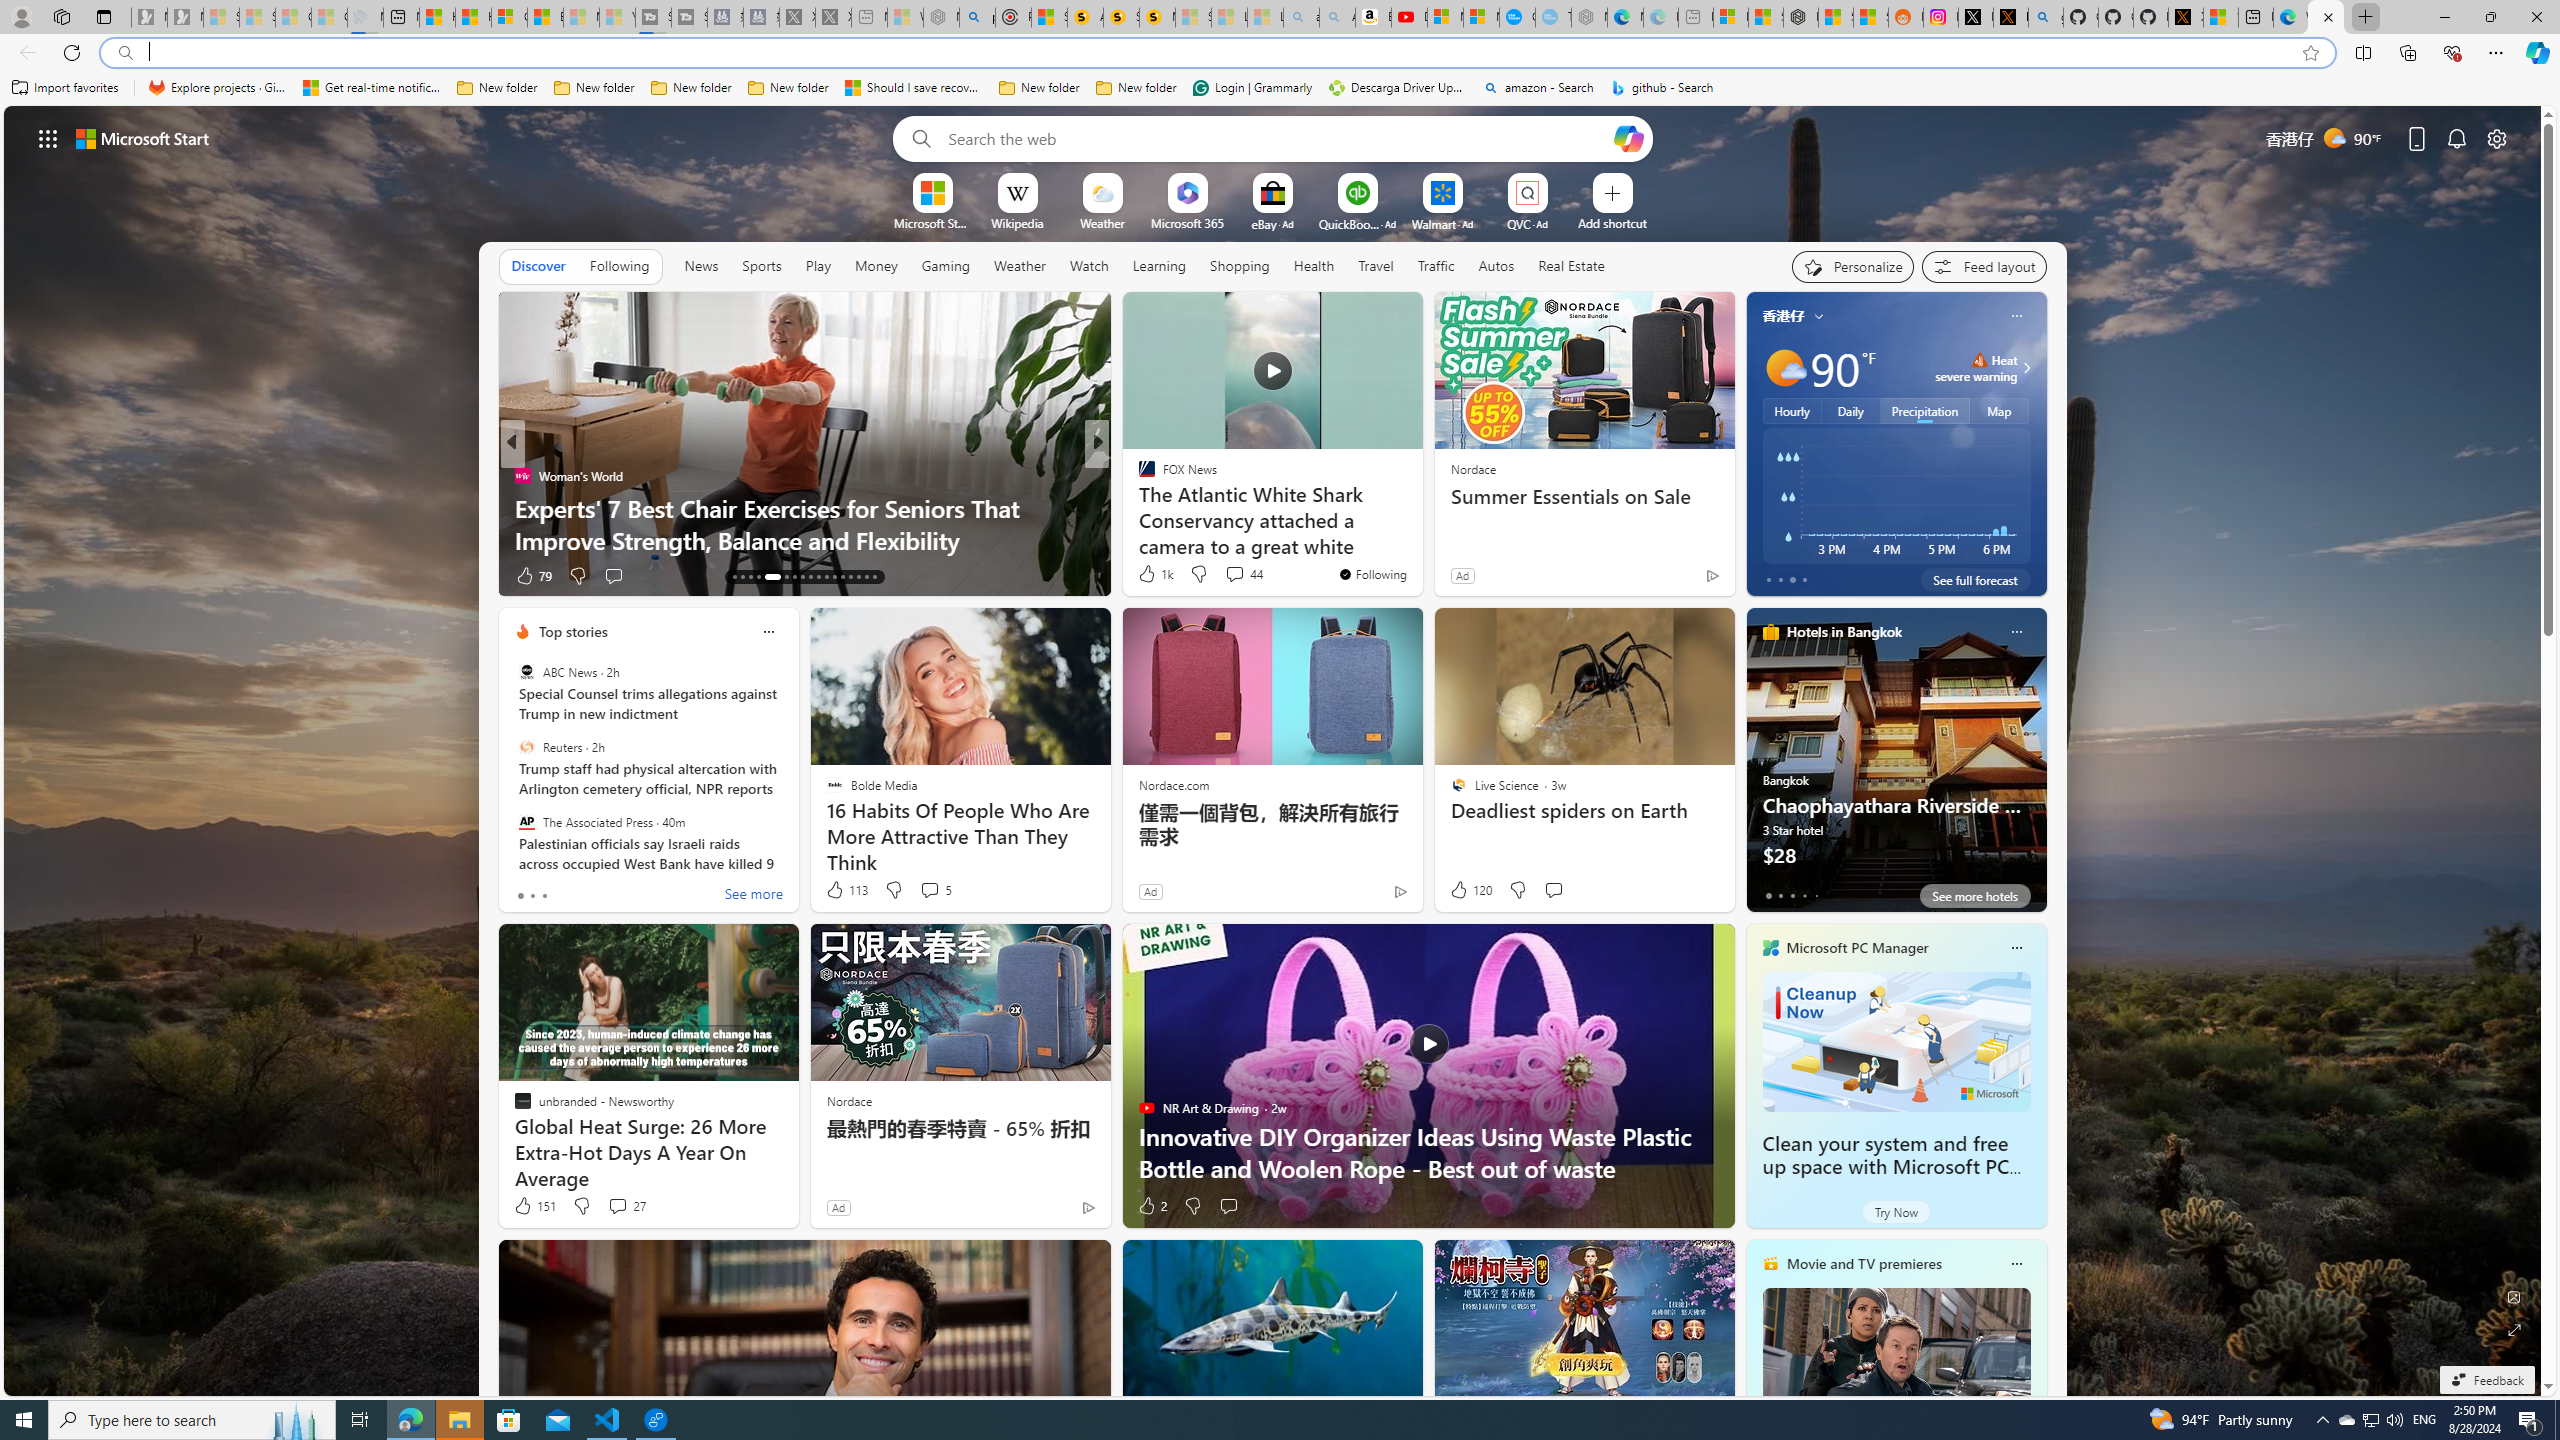 Image resolution: width=2560 pixels, height=1440 pixels. What do you see at coordinates (1158, 265) in the screenshot?
I see `Learning` at bounding box center [1158, 265].